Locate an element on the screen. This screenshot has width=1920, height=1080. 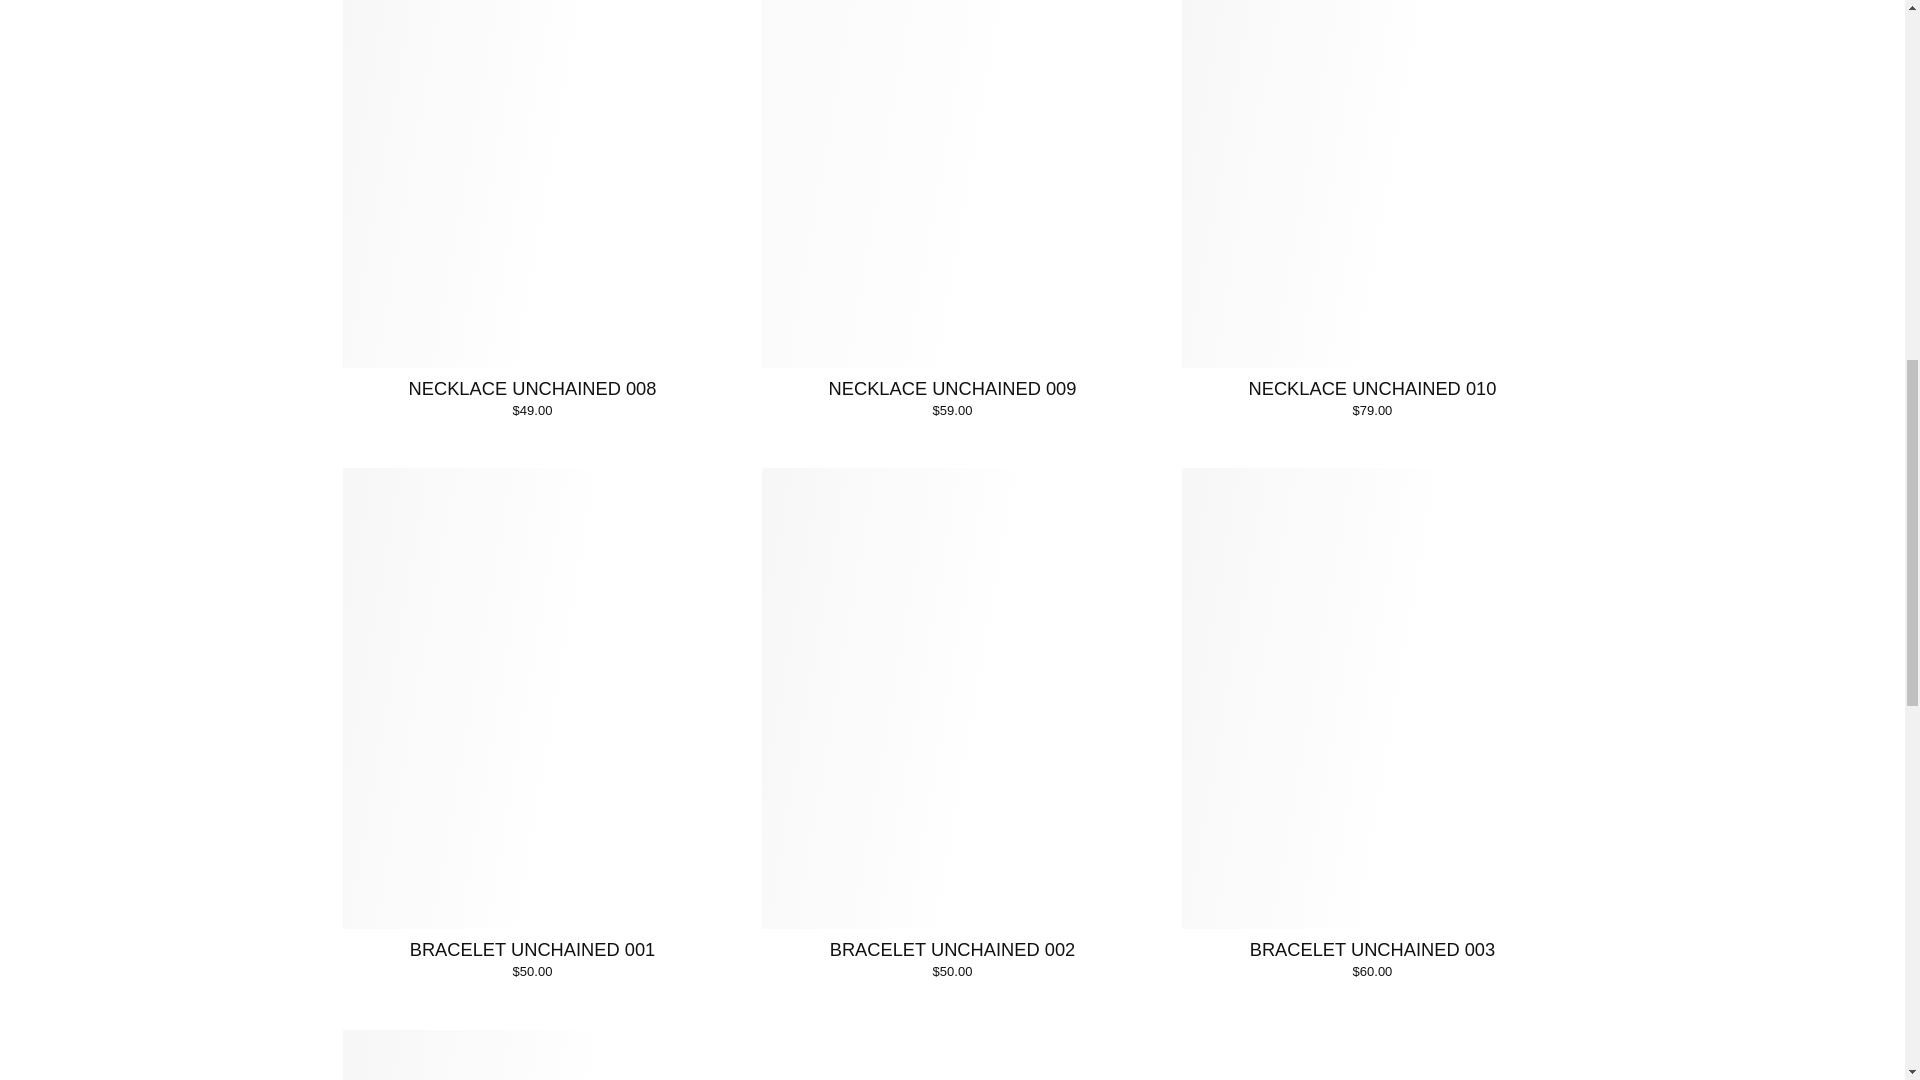
ICON-HAMBURGER is located at coordinates (172, 62).